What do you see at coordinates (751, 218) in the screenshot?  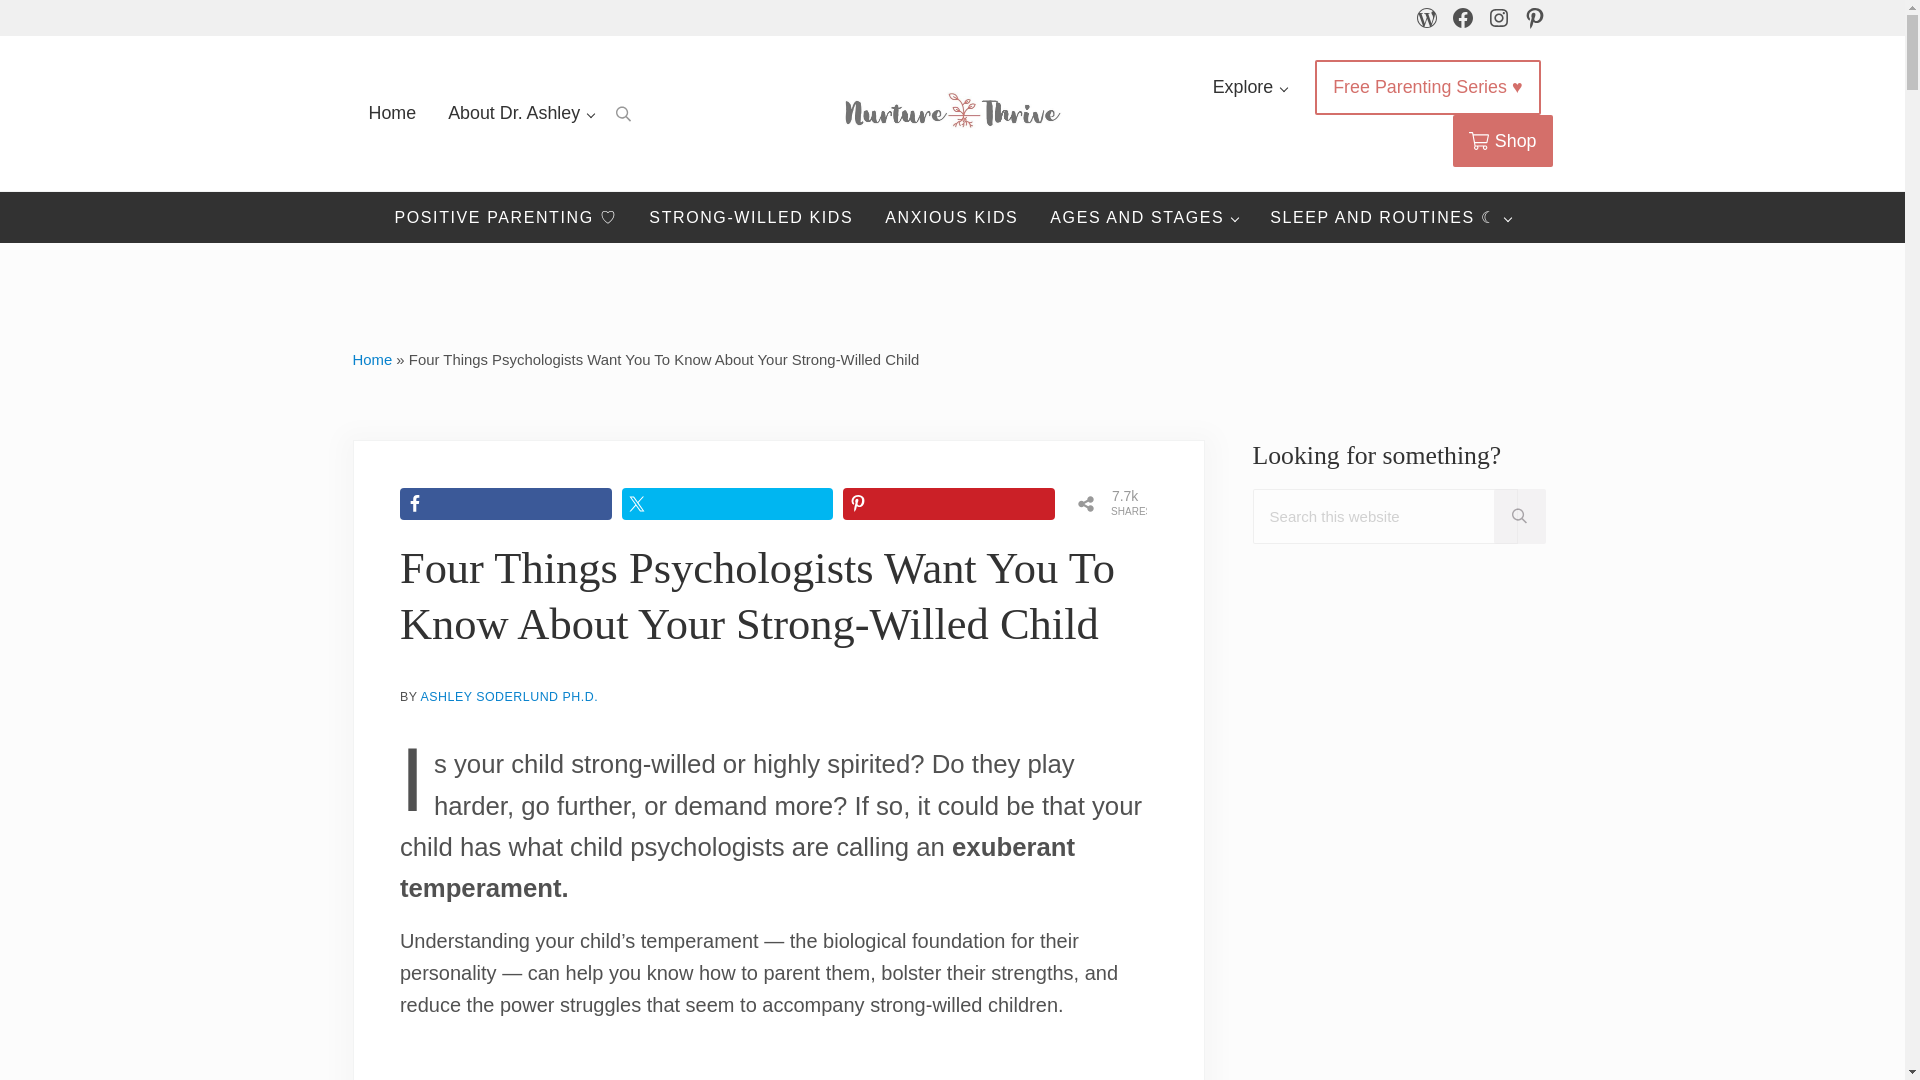 I see `STRONG-WILLED KIDS` at bounding box center [751, 218].